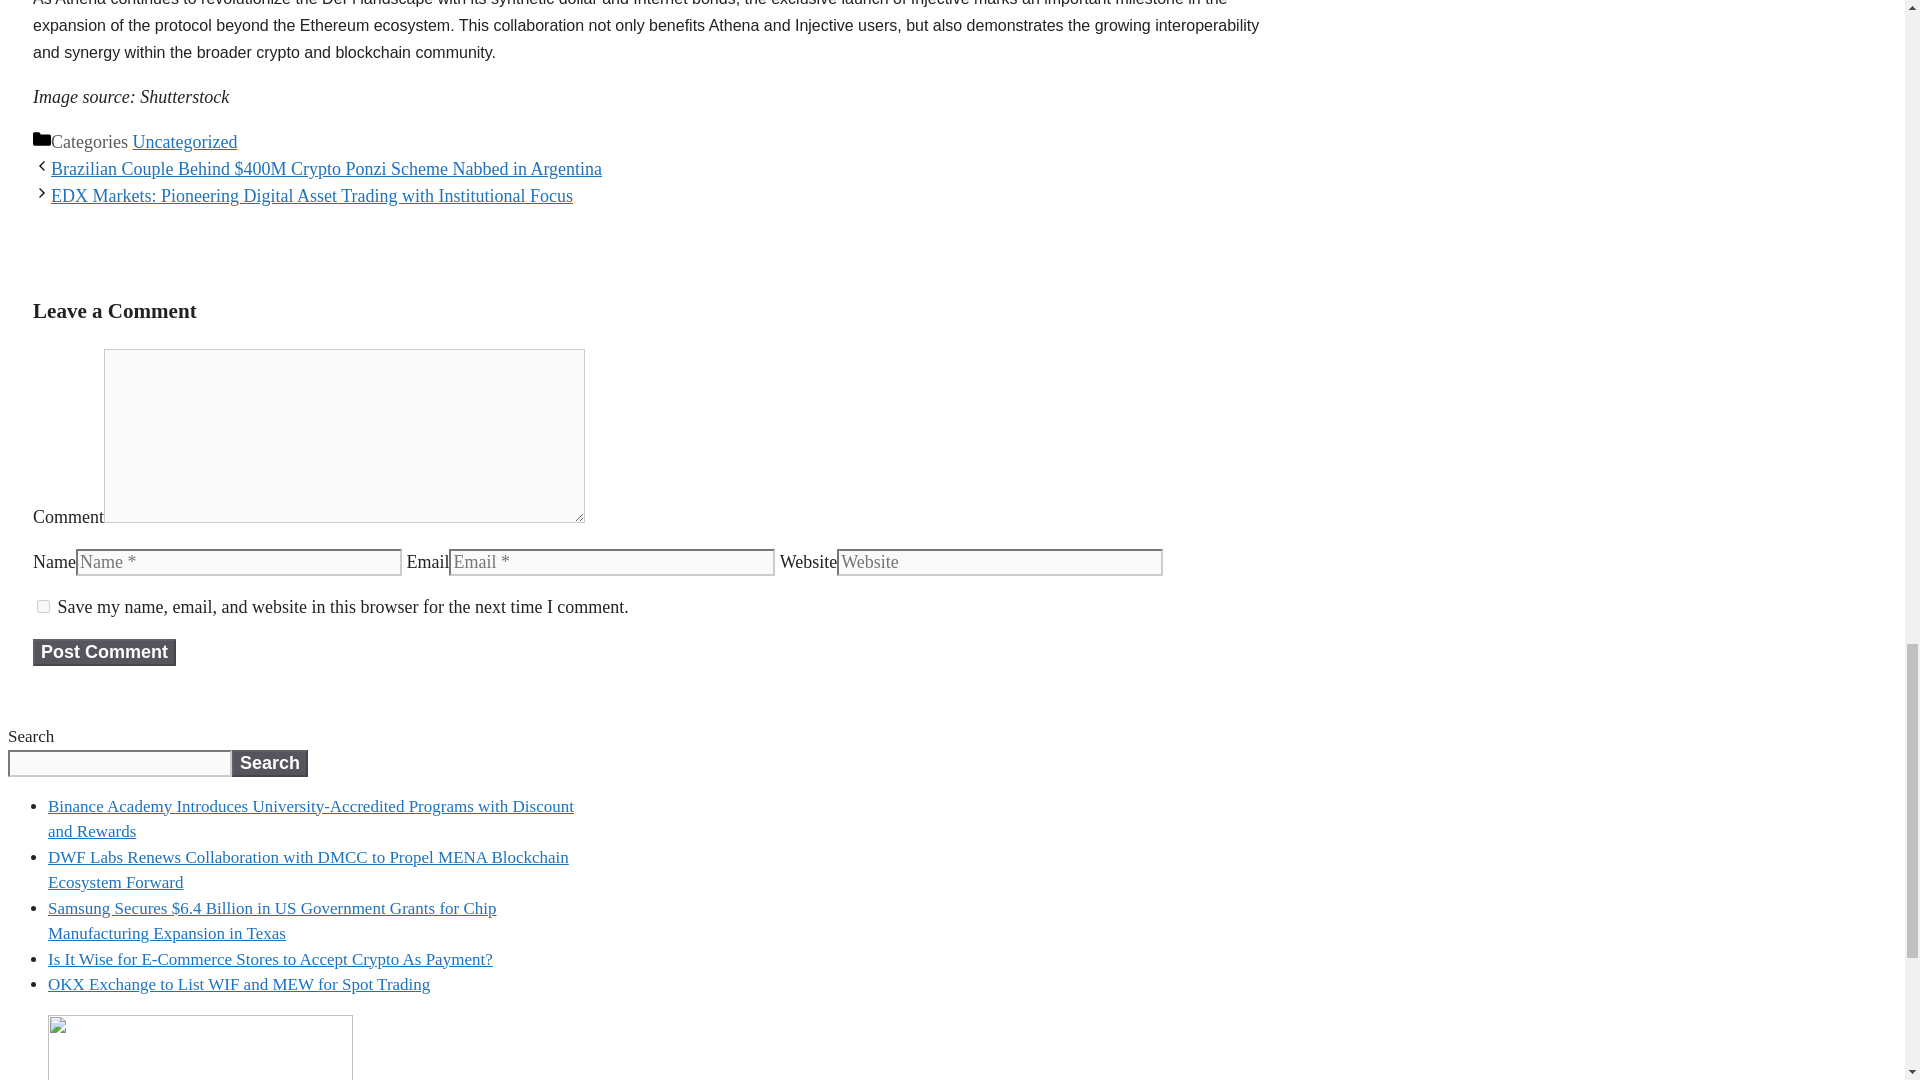 Image resolution: width=1920 pixels, height=1080 pixels. Describe the element at coordinates (184, 142) in the screenshot. I see `Uncategorized` at that location.